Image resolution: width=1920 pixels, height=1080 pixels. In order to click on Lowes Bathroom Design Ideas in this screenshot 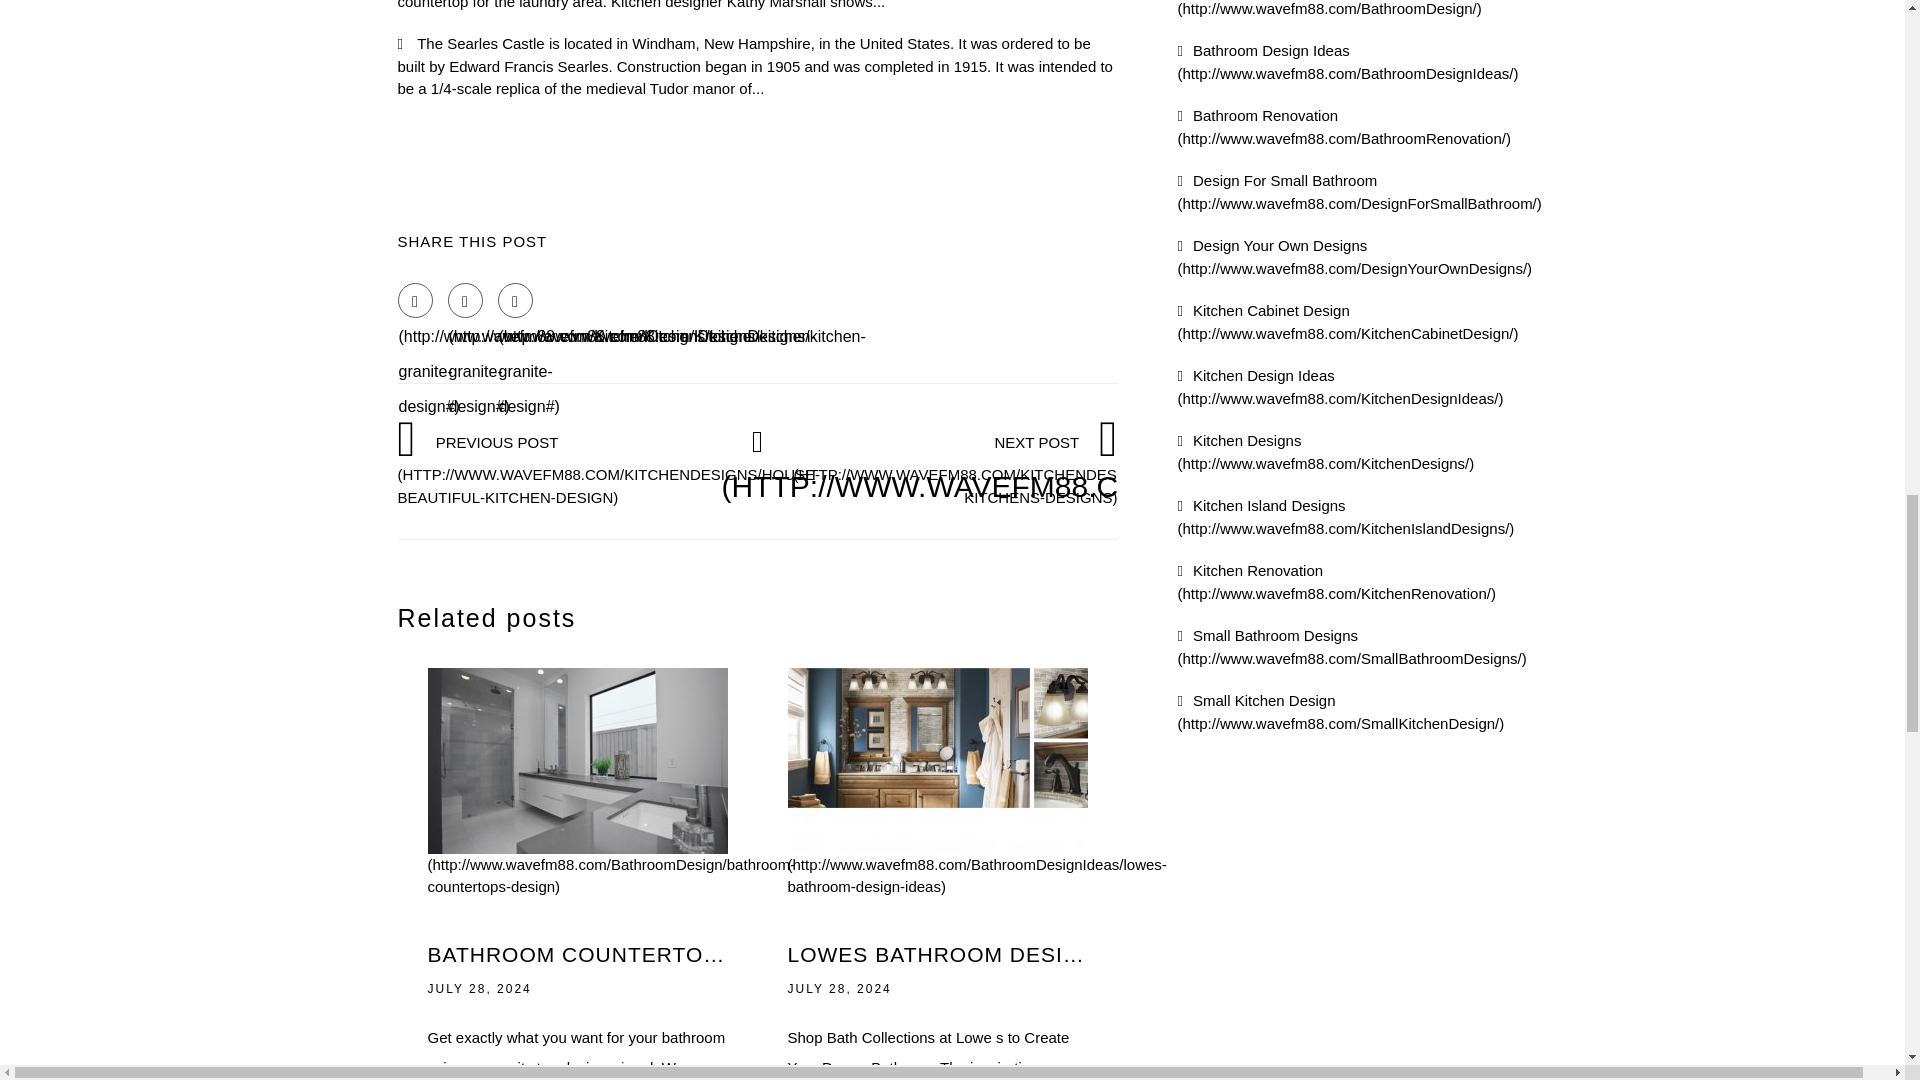, I will do `click(977, 823)`.